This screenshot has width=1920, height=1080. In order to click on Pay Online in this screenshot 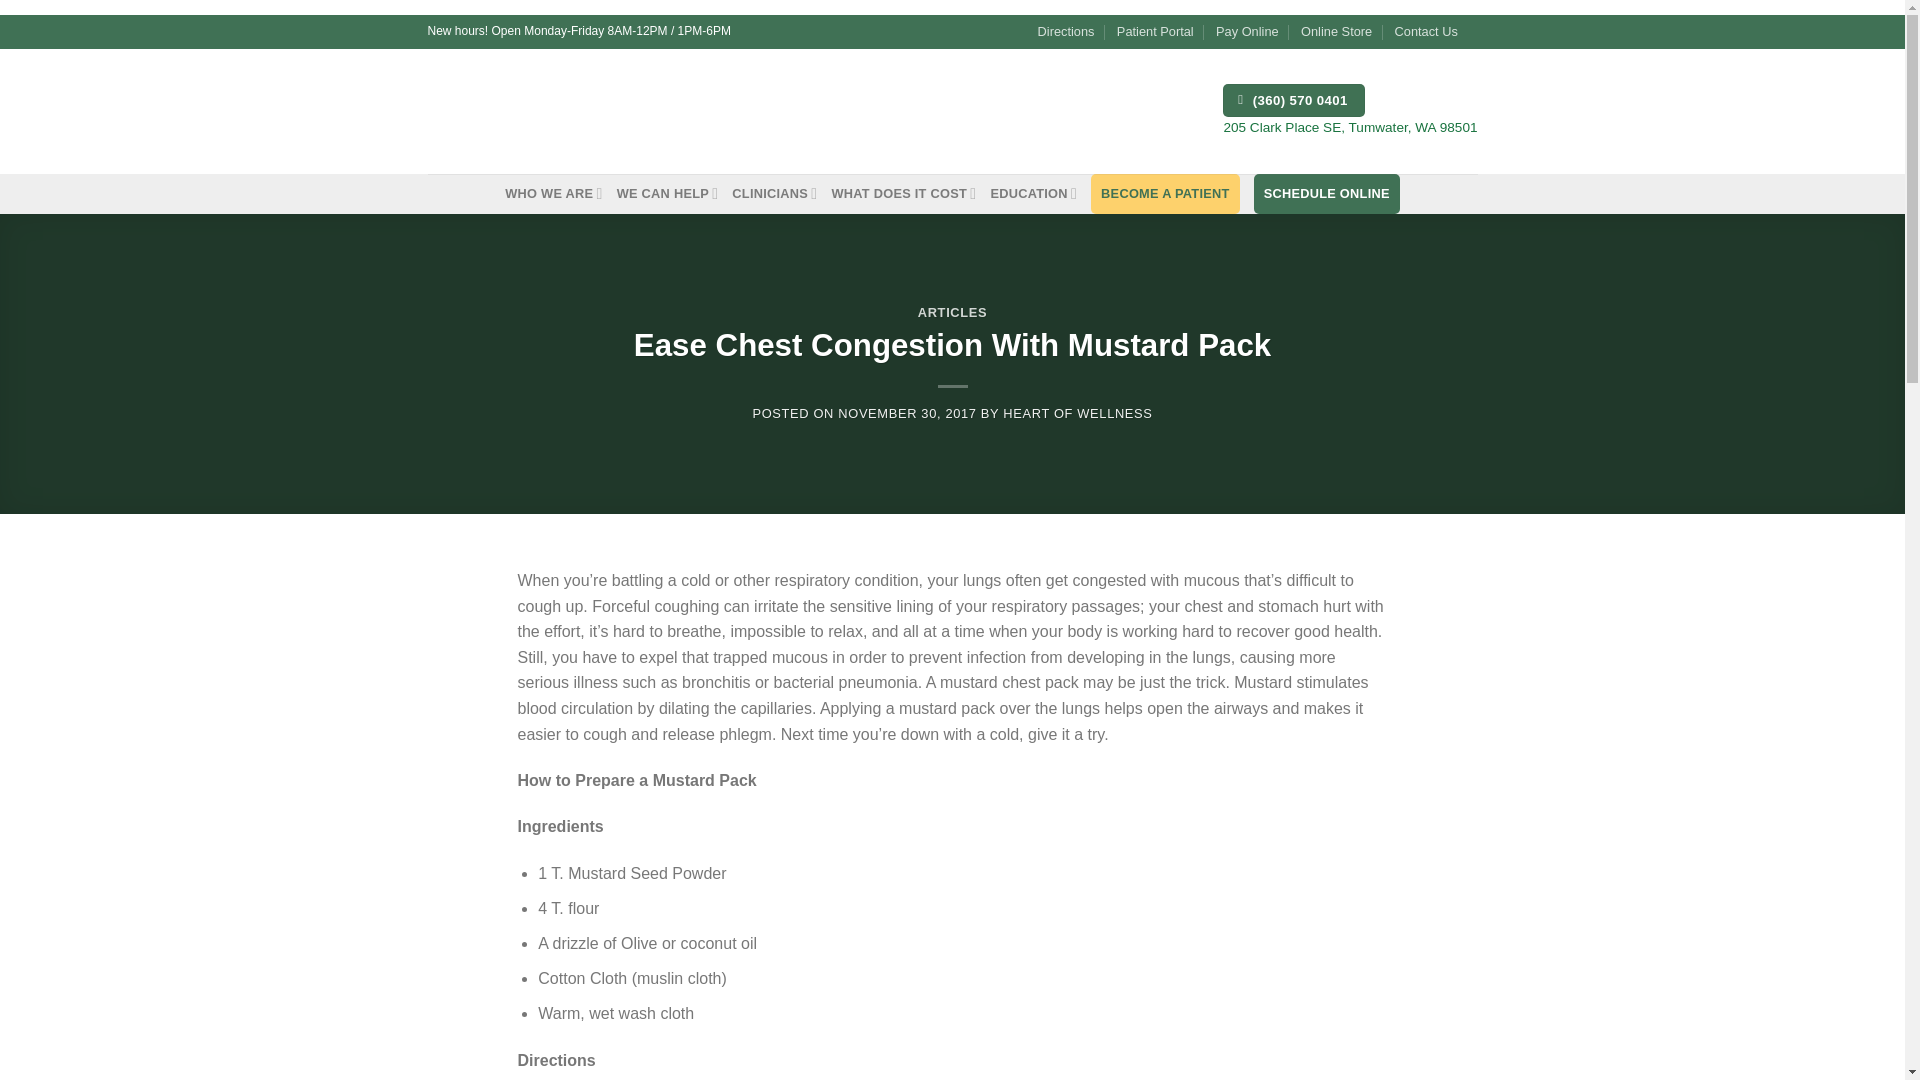, I will do `click(1246, 32)`.